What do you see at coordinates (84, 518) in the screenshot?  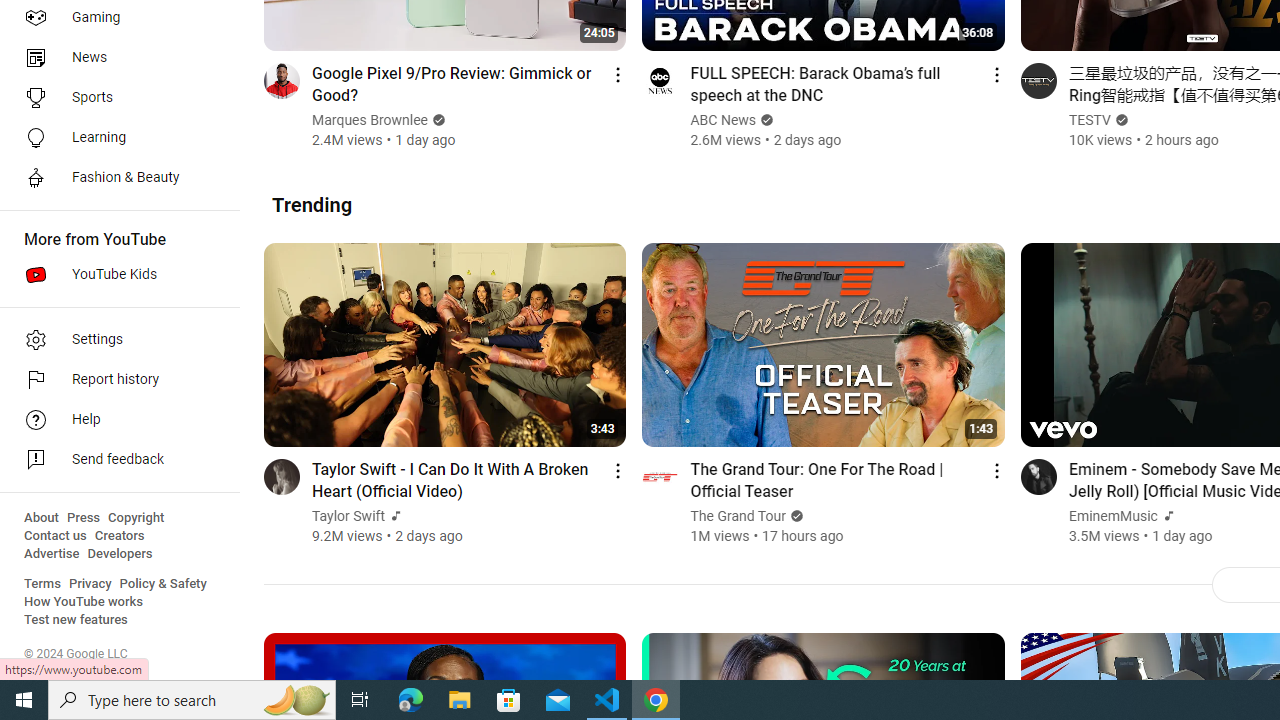 I see `Press` at bounding box center [84, 518].